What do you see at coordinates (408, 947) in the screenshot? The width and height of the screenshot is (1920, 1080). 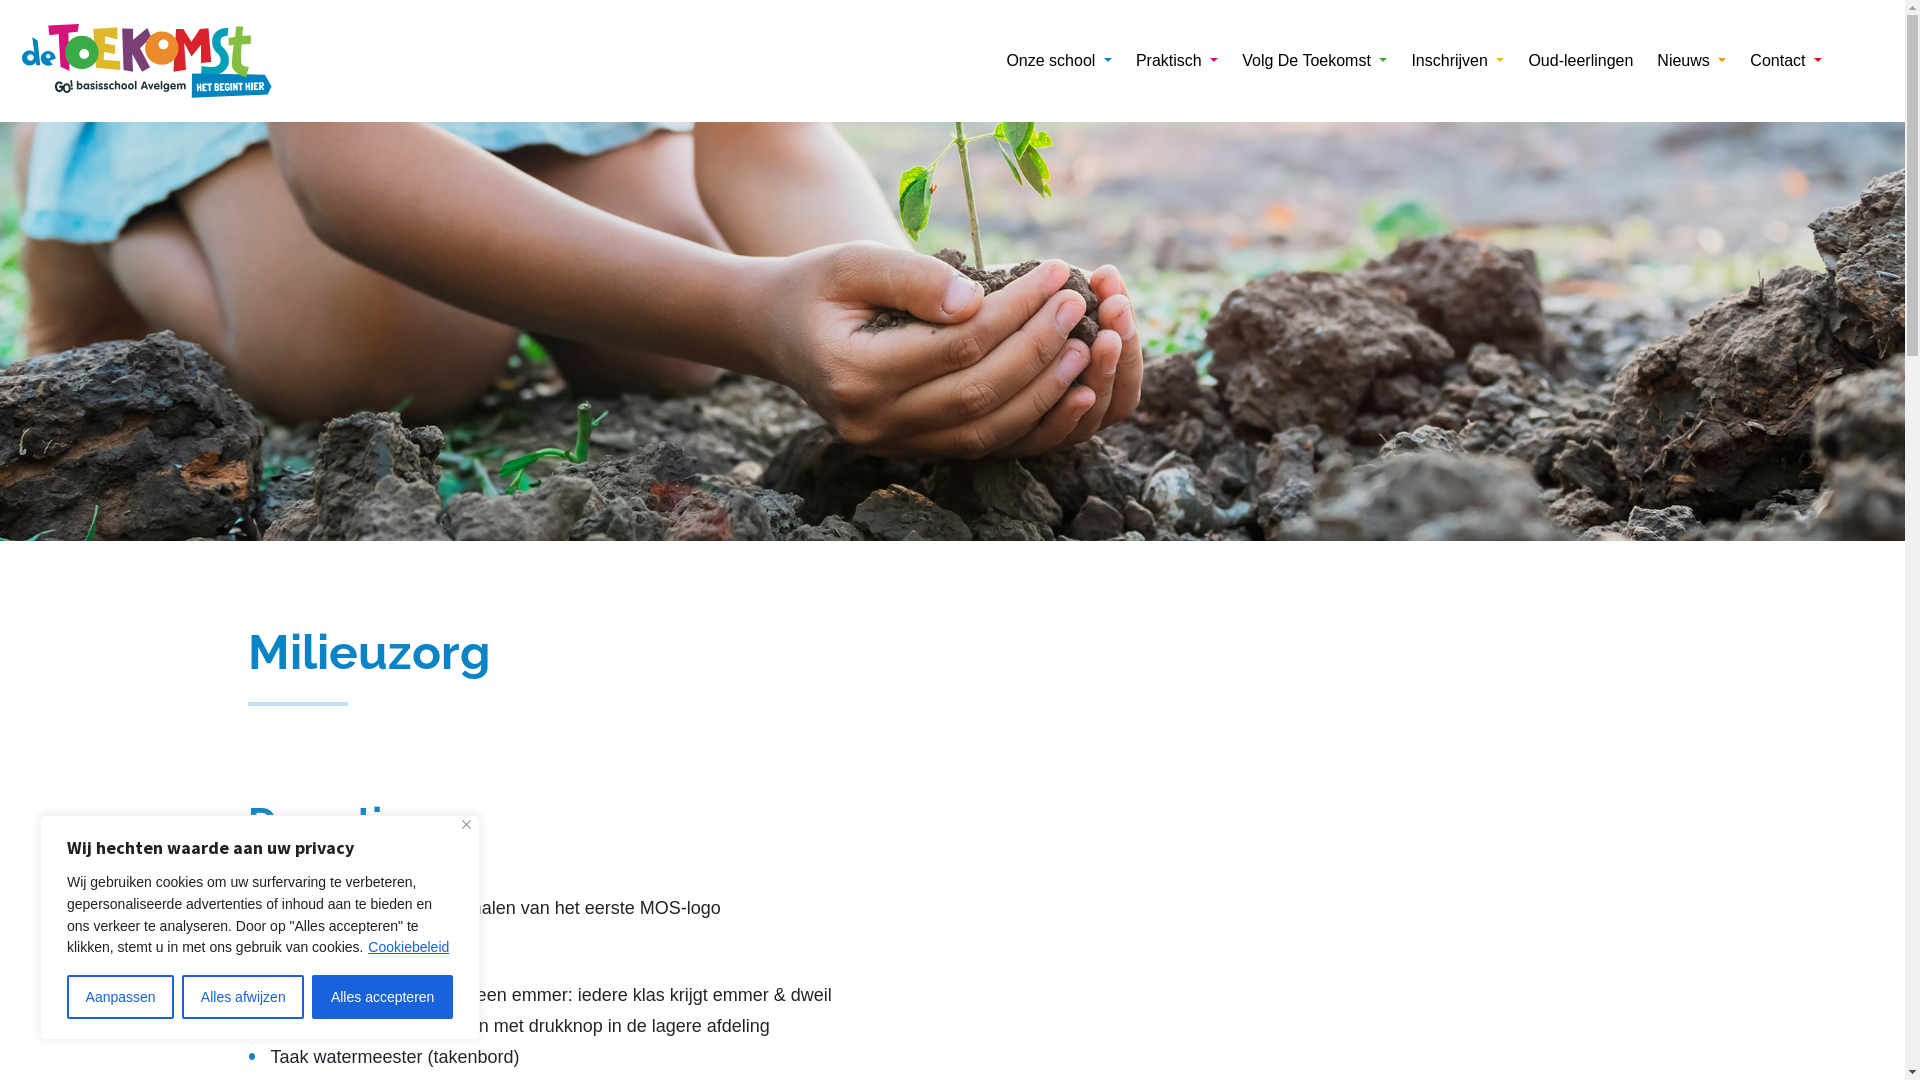 I see `Cookiebeleid` at bounding box center [408, 947].